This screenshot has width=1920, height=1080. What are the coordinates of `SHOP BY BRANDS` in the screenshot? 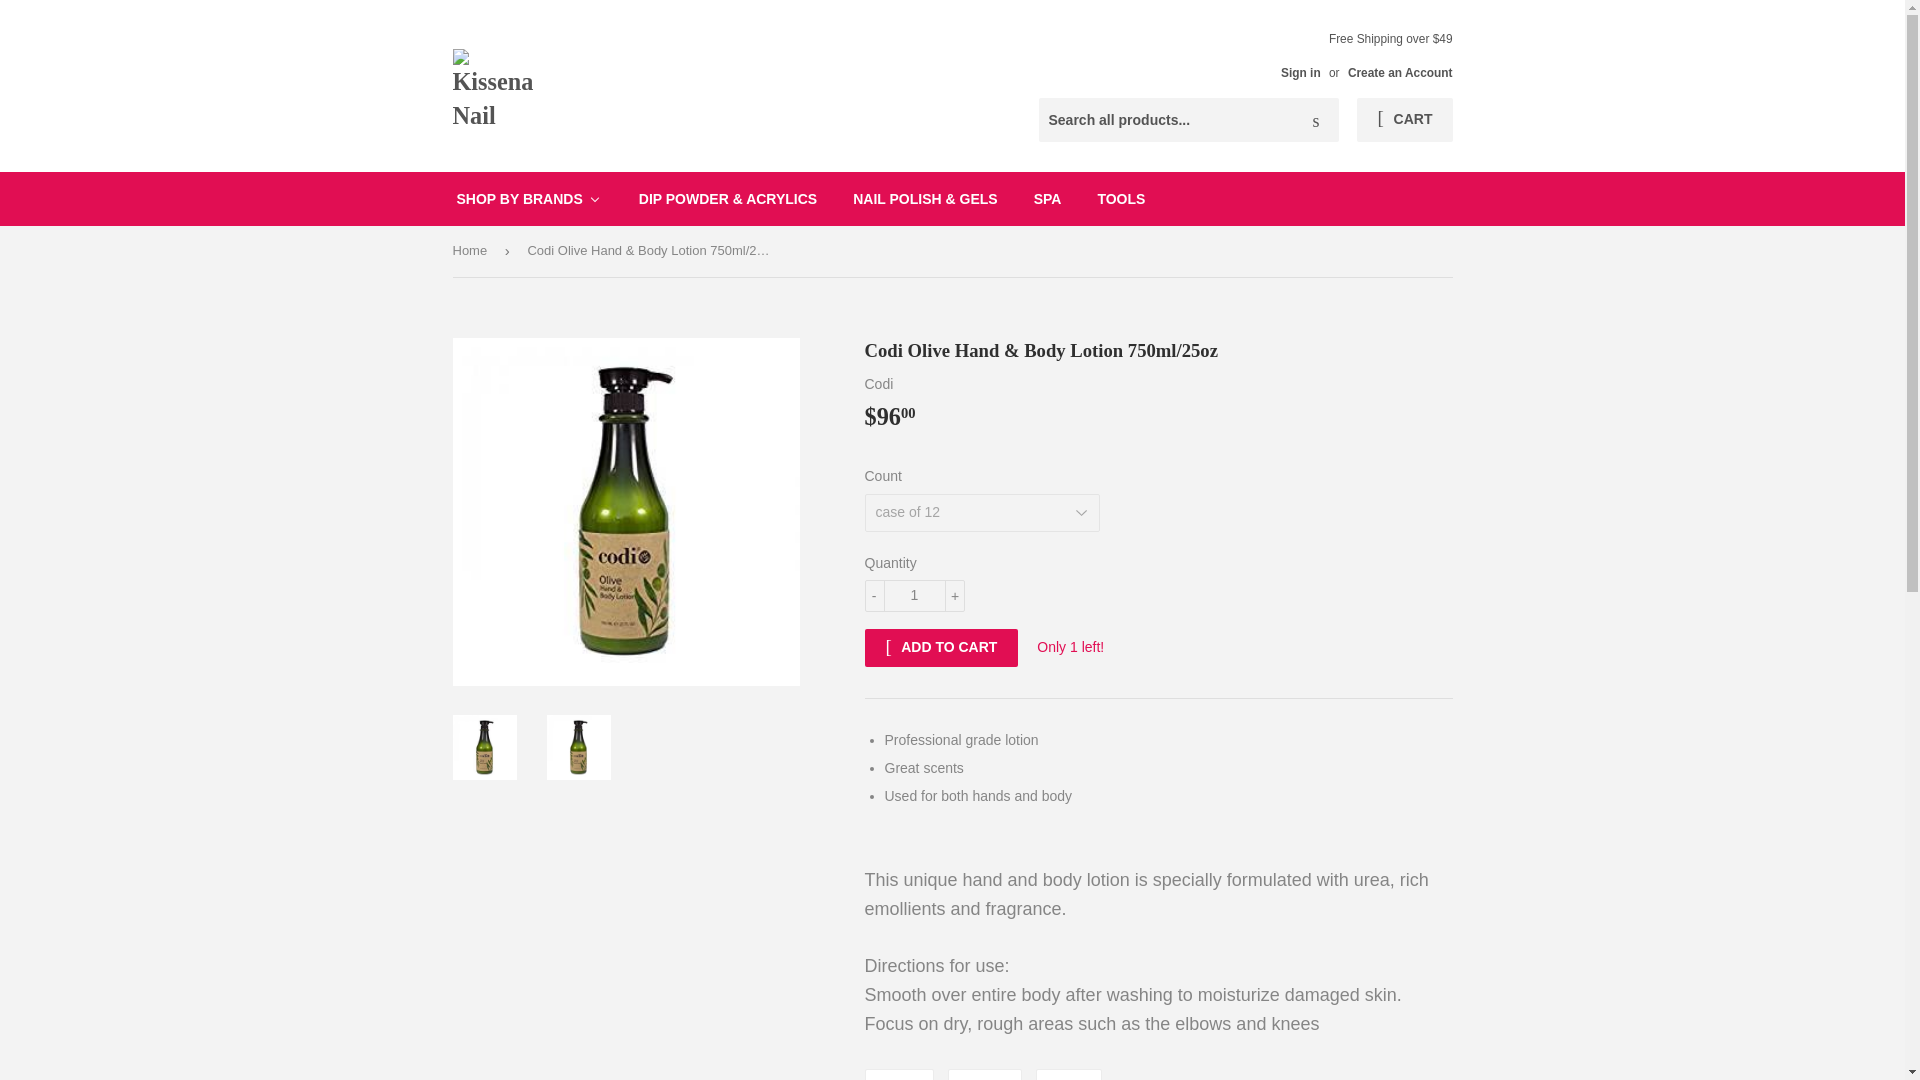 It's located at (528, 198).